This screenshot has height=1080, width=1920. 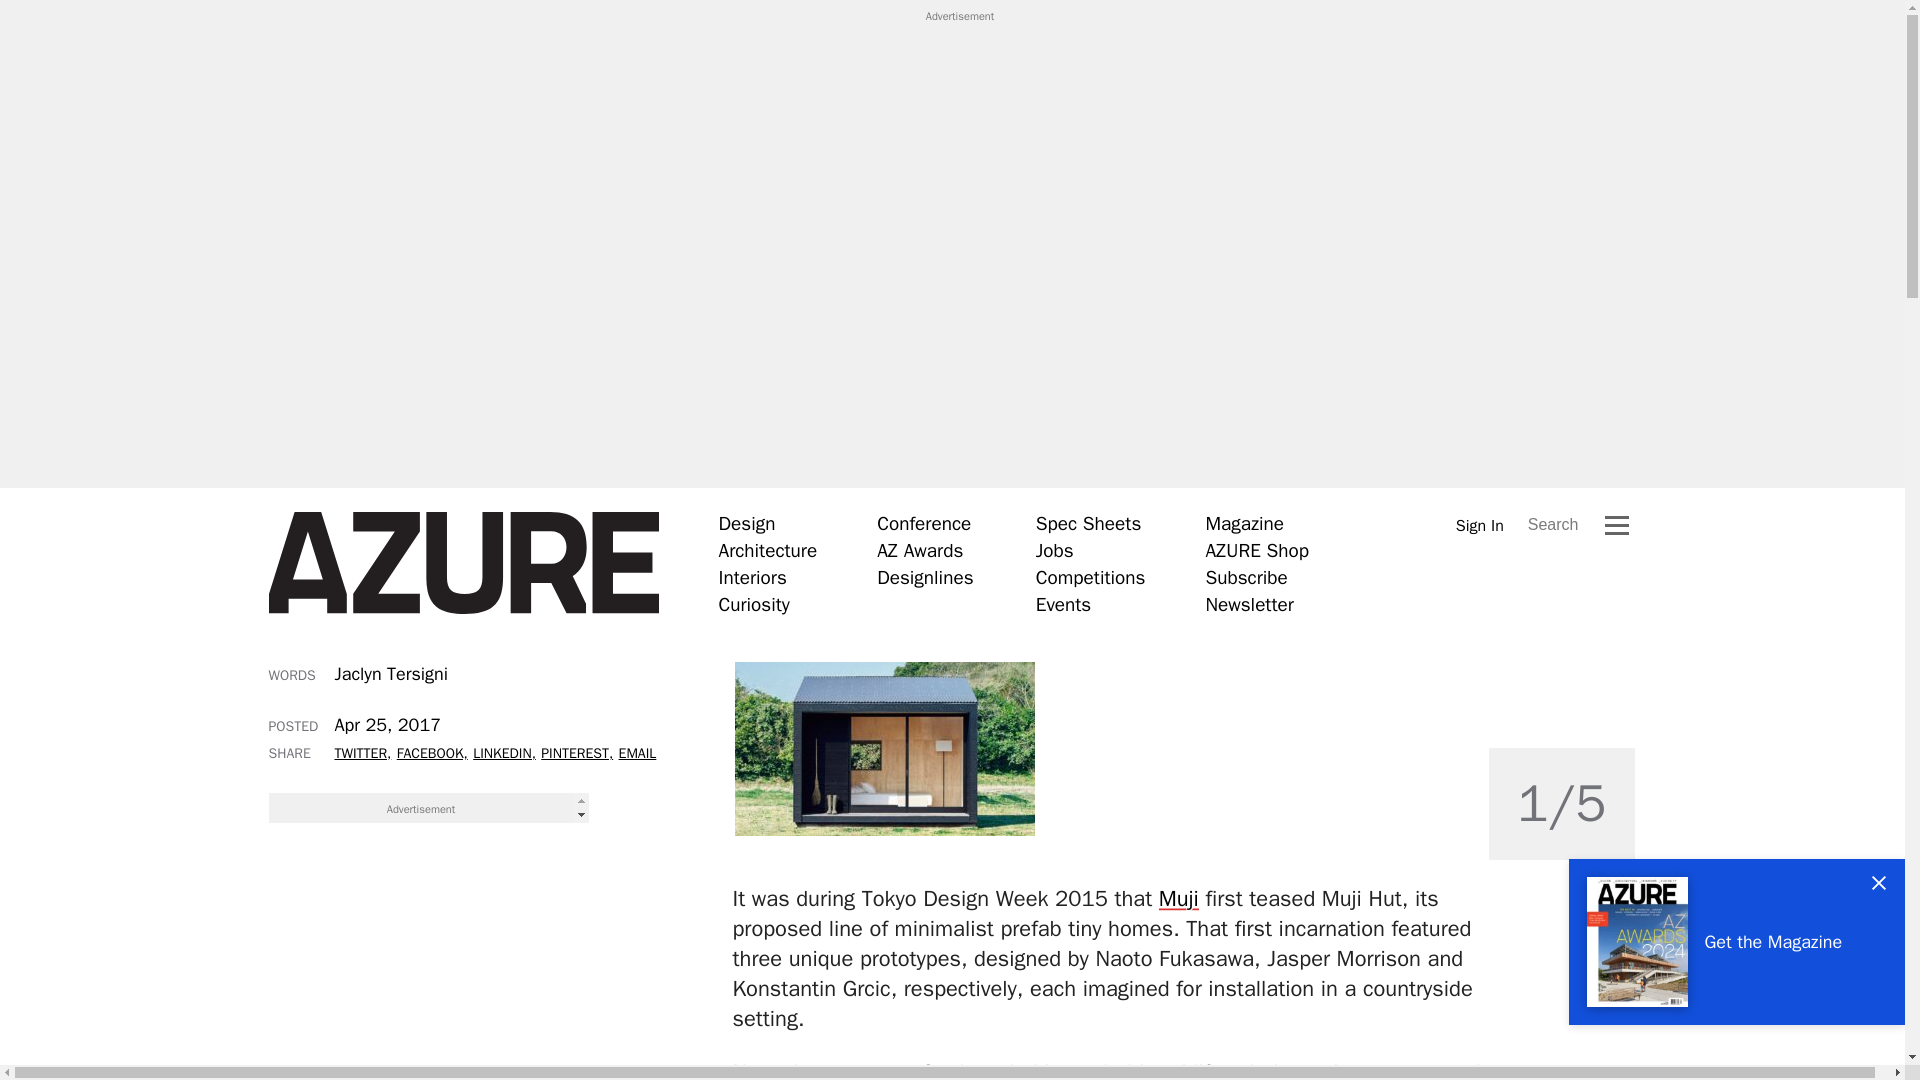 I want to click on Search, so click(x=1554, y=524).